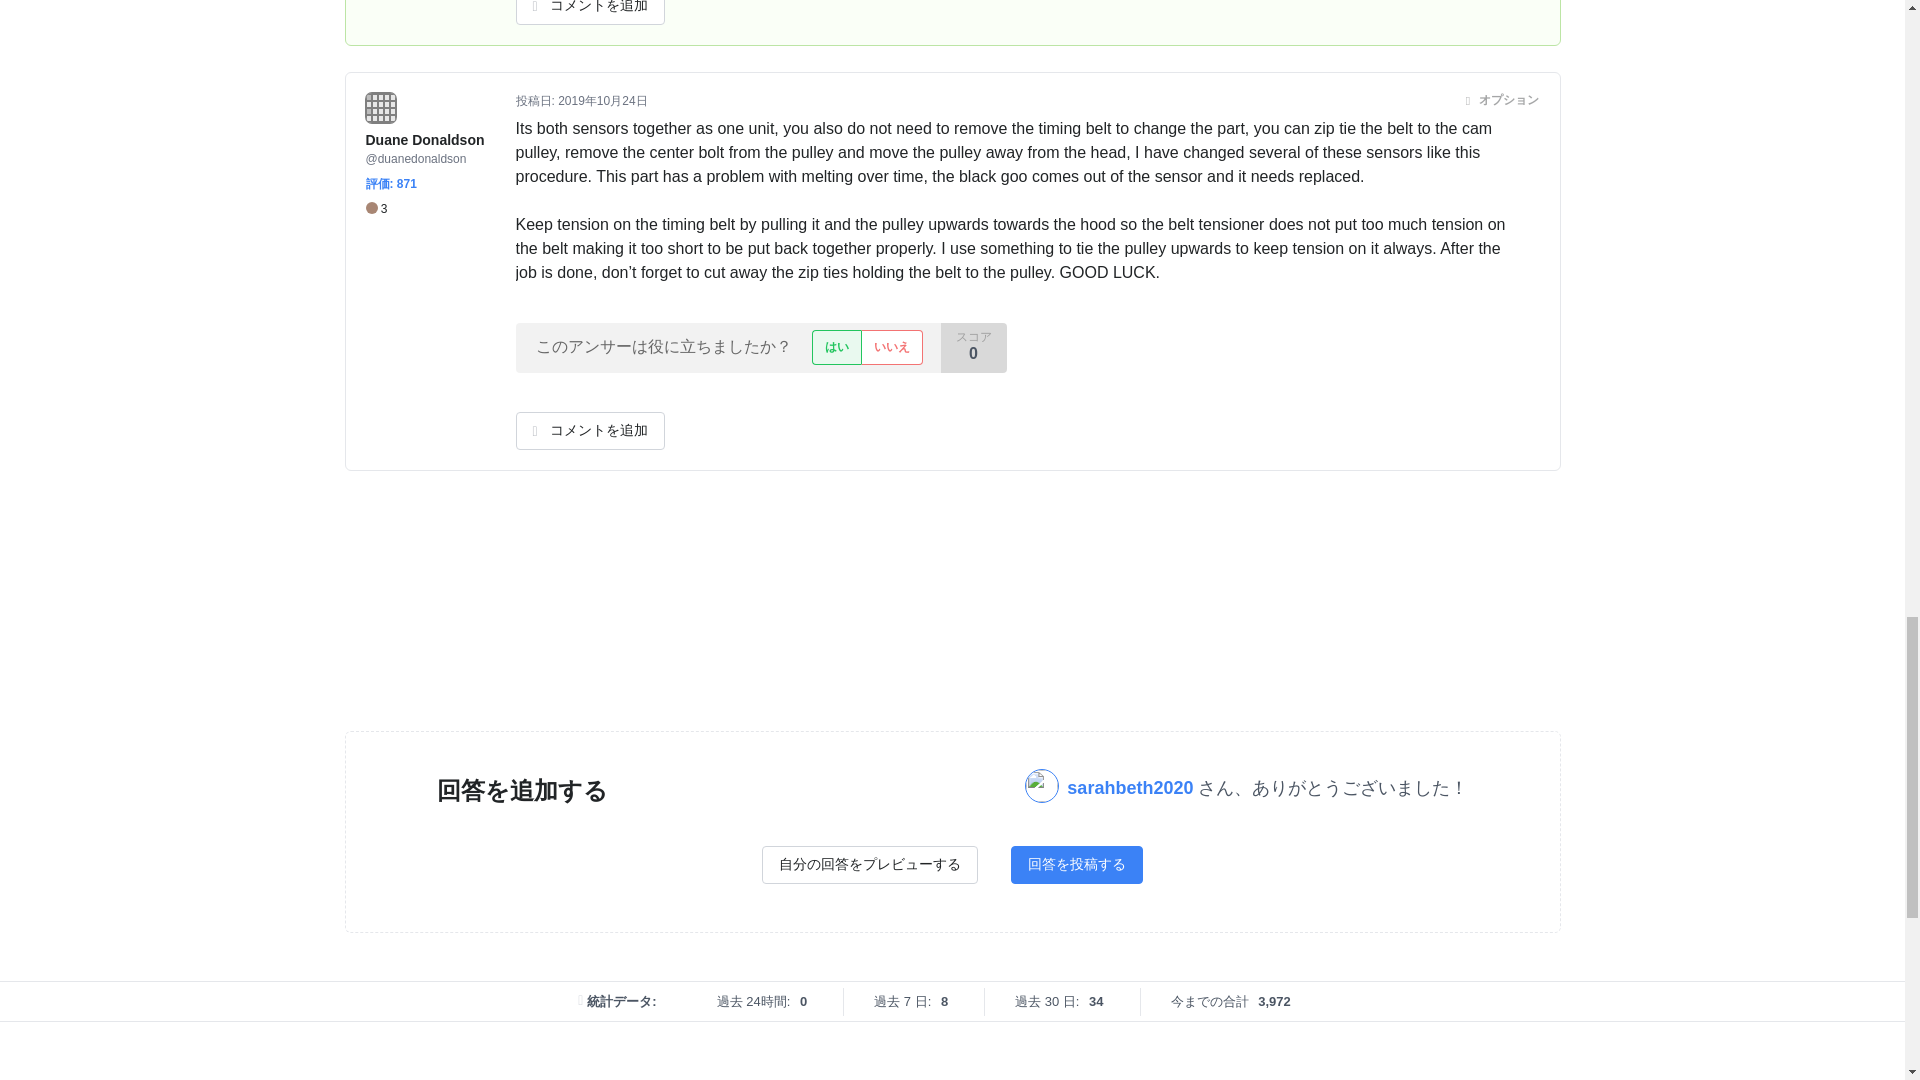 The image size is (1920, 1080). I want to click on Thu, 24 Oct 2019 01:39:38 -0700, so click(602, 100).